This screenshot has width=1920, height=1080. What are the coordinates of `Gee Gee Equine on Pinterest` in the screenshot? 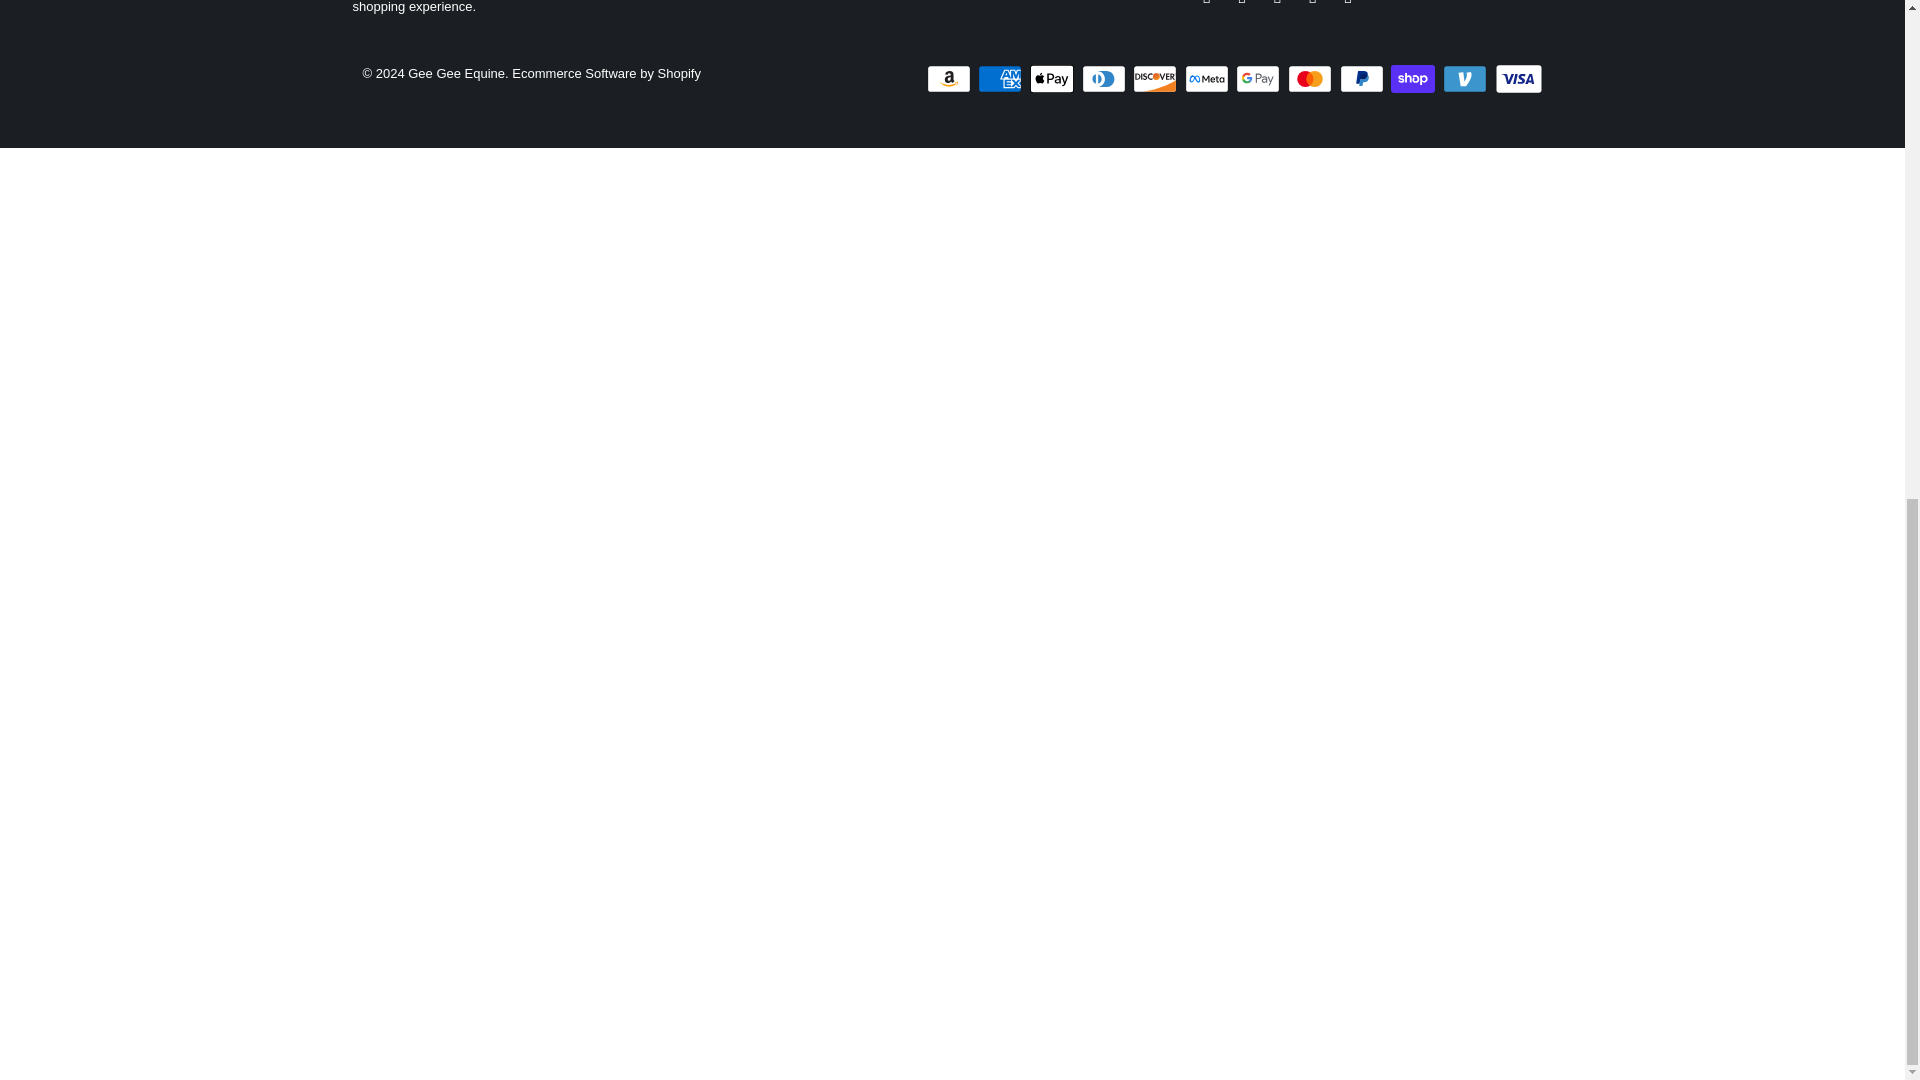 It's located at (1312, 4).